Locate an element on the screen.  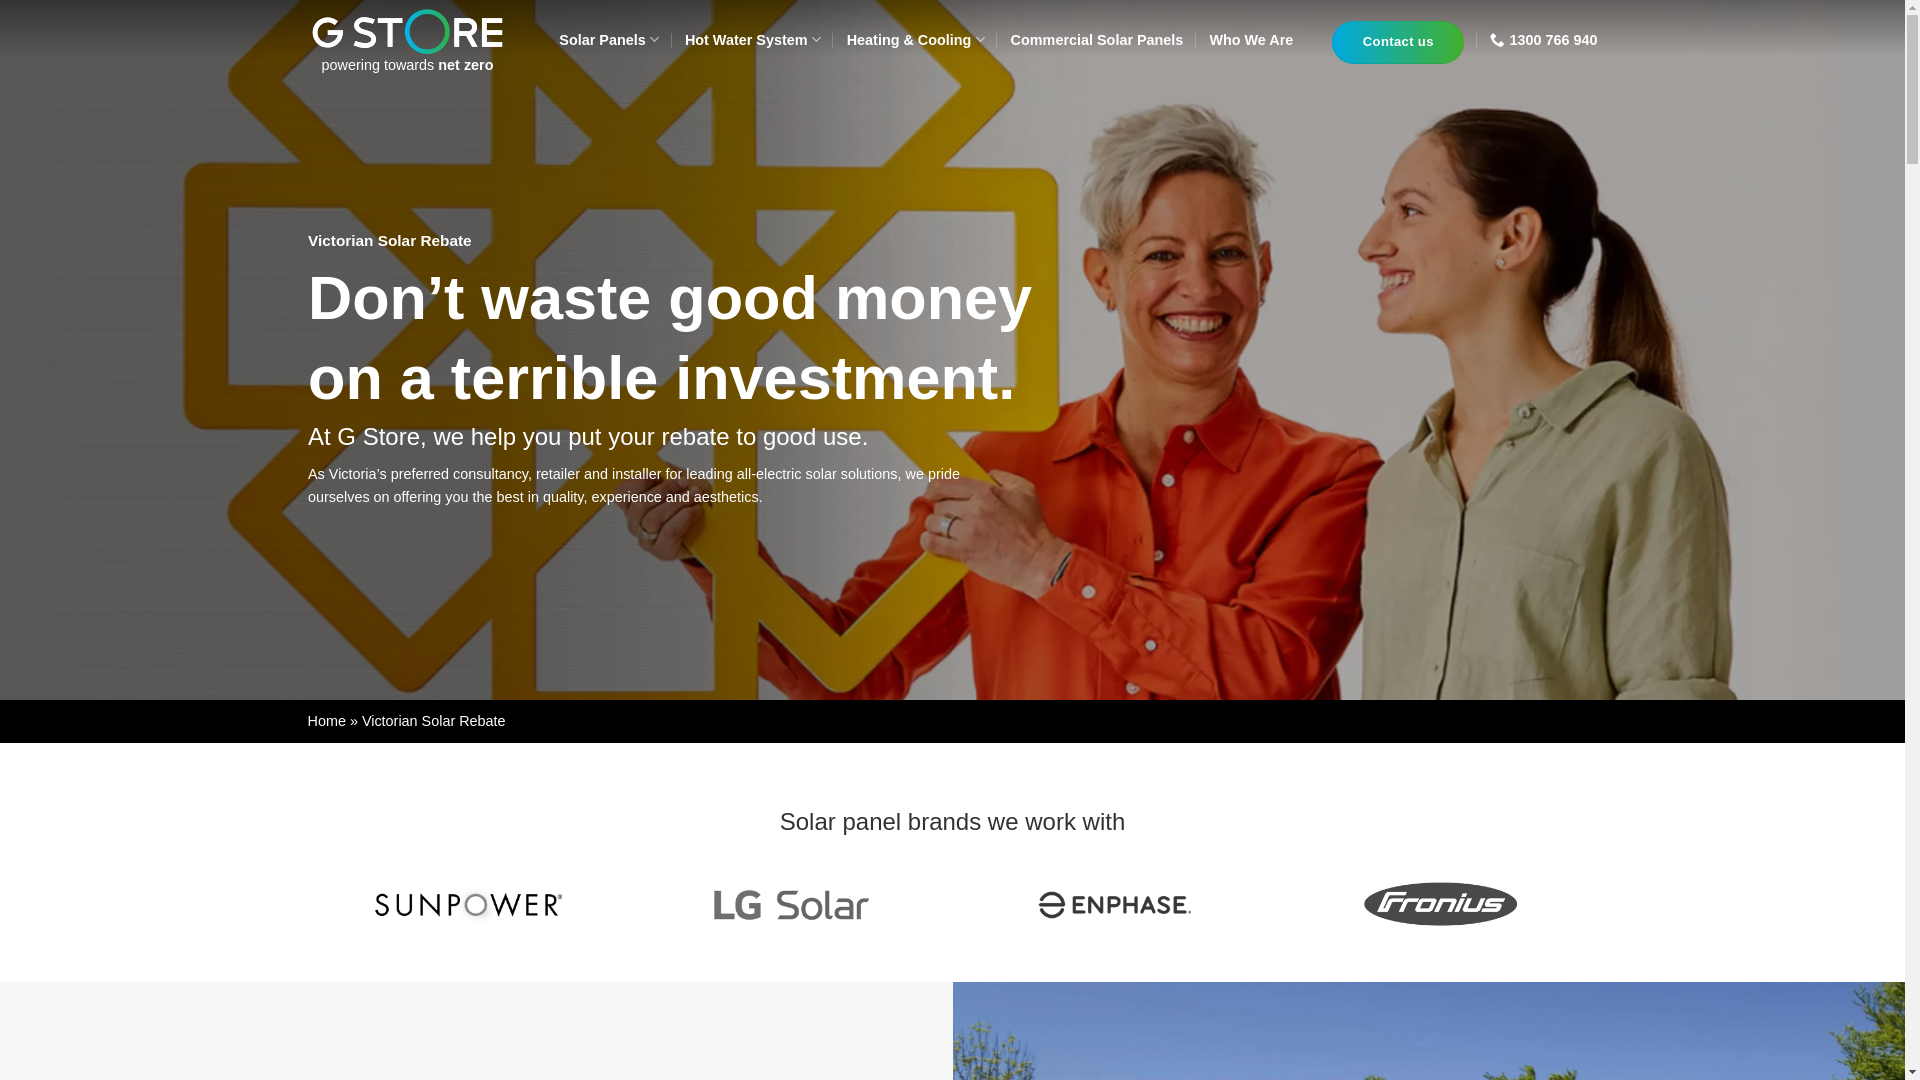
Contact us is located at coordinates (1398, 42).